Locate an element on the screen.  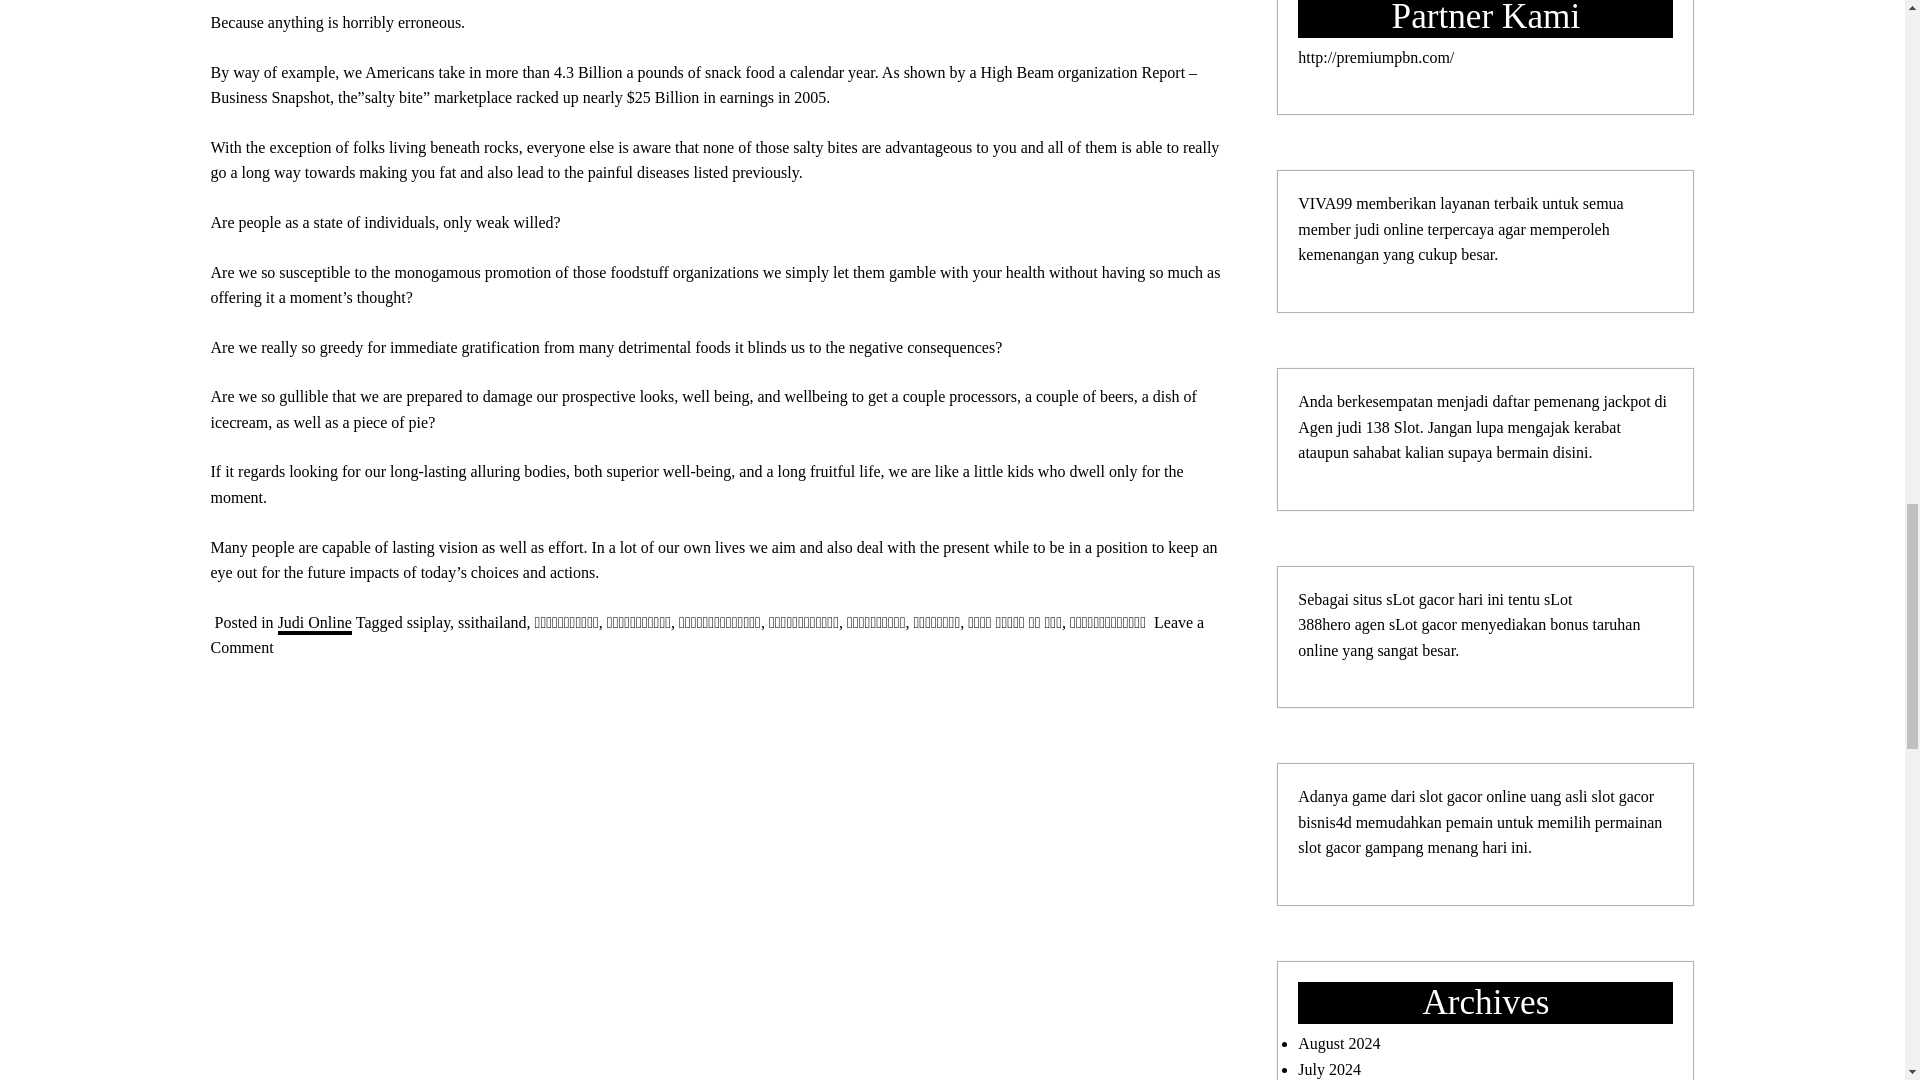
sLot gacor is located at coordinates (1420, 599).